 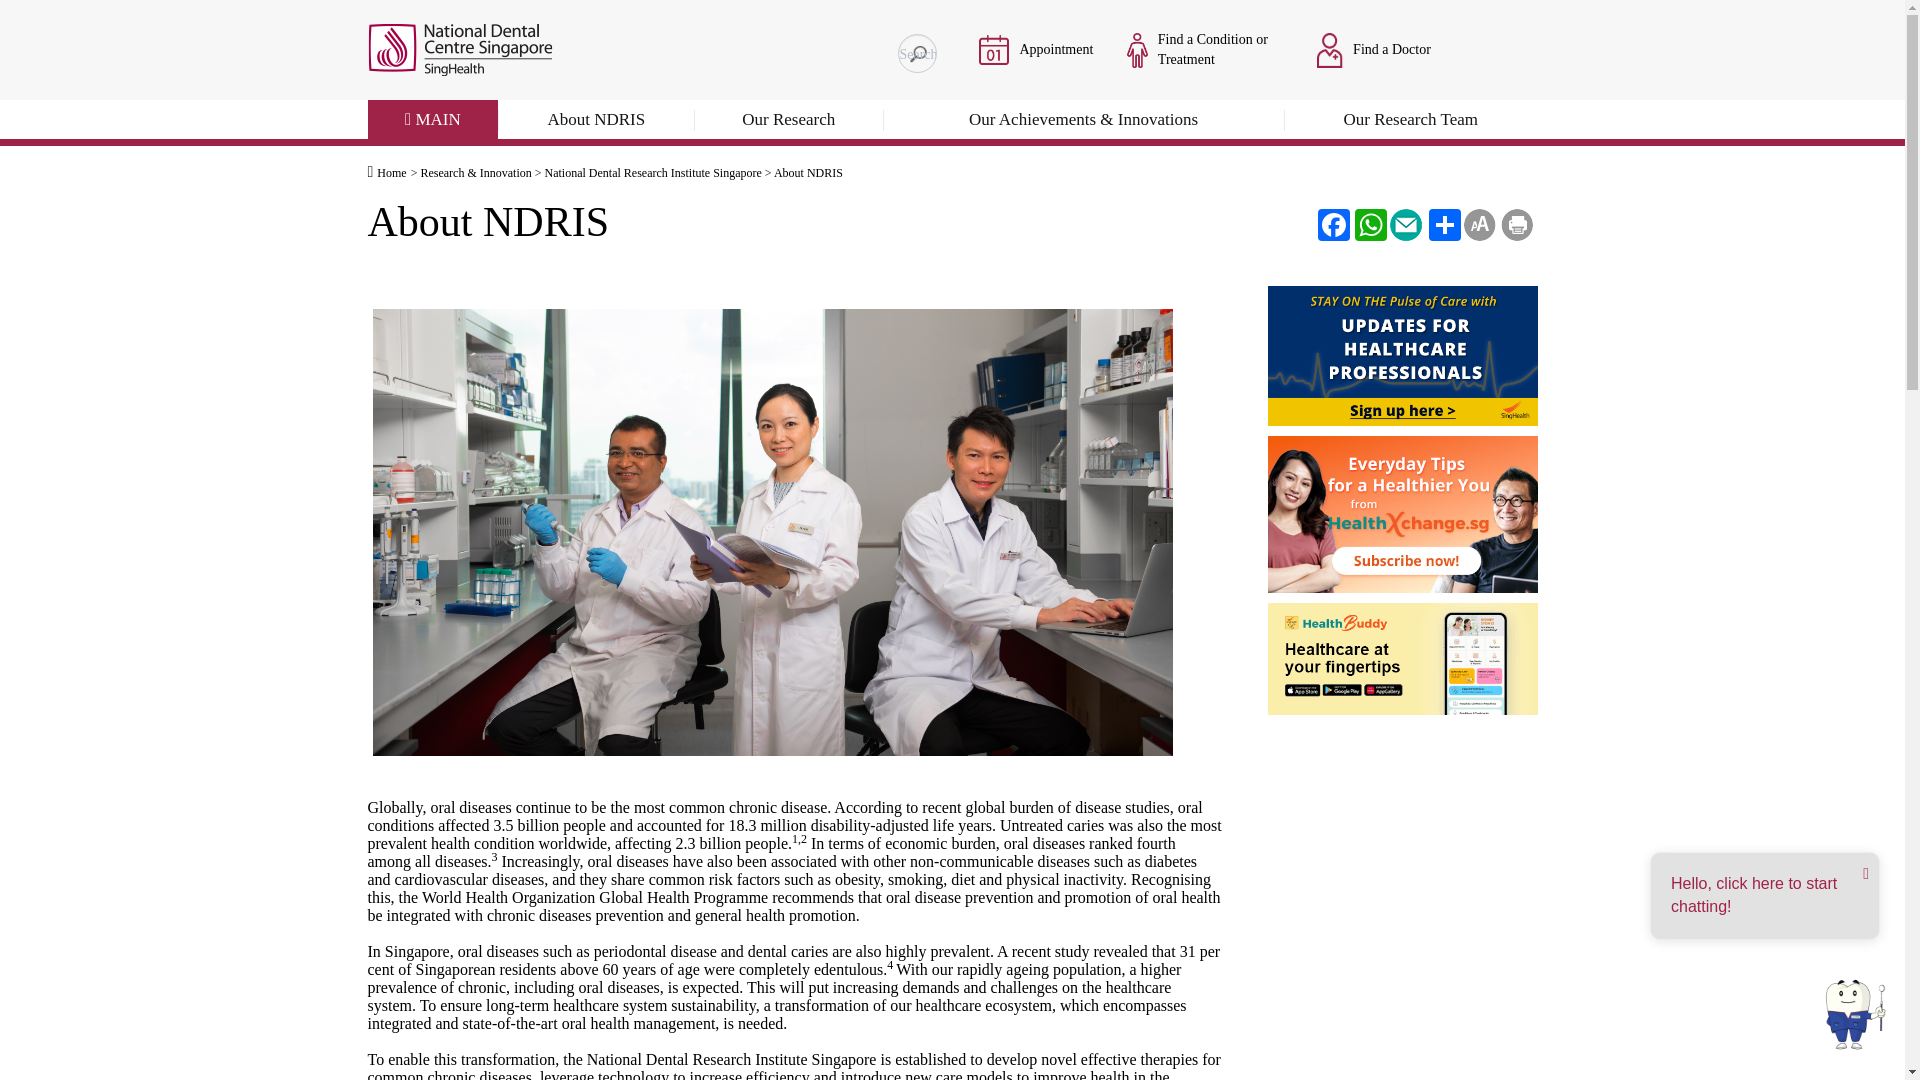 I want to click on Find a Doctor, so click(x=1330, y=49).